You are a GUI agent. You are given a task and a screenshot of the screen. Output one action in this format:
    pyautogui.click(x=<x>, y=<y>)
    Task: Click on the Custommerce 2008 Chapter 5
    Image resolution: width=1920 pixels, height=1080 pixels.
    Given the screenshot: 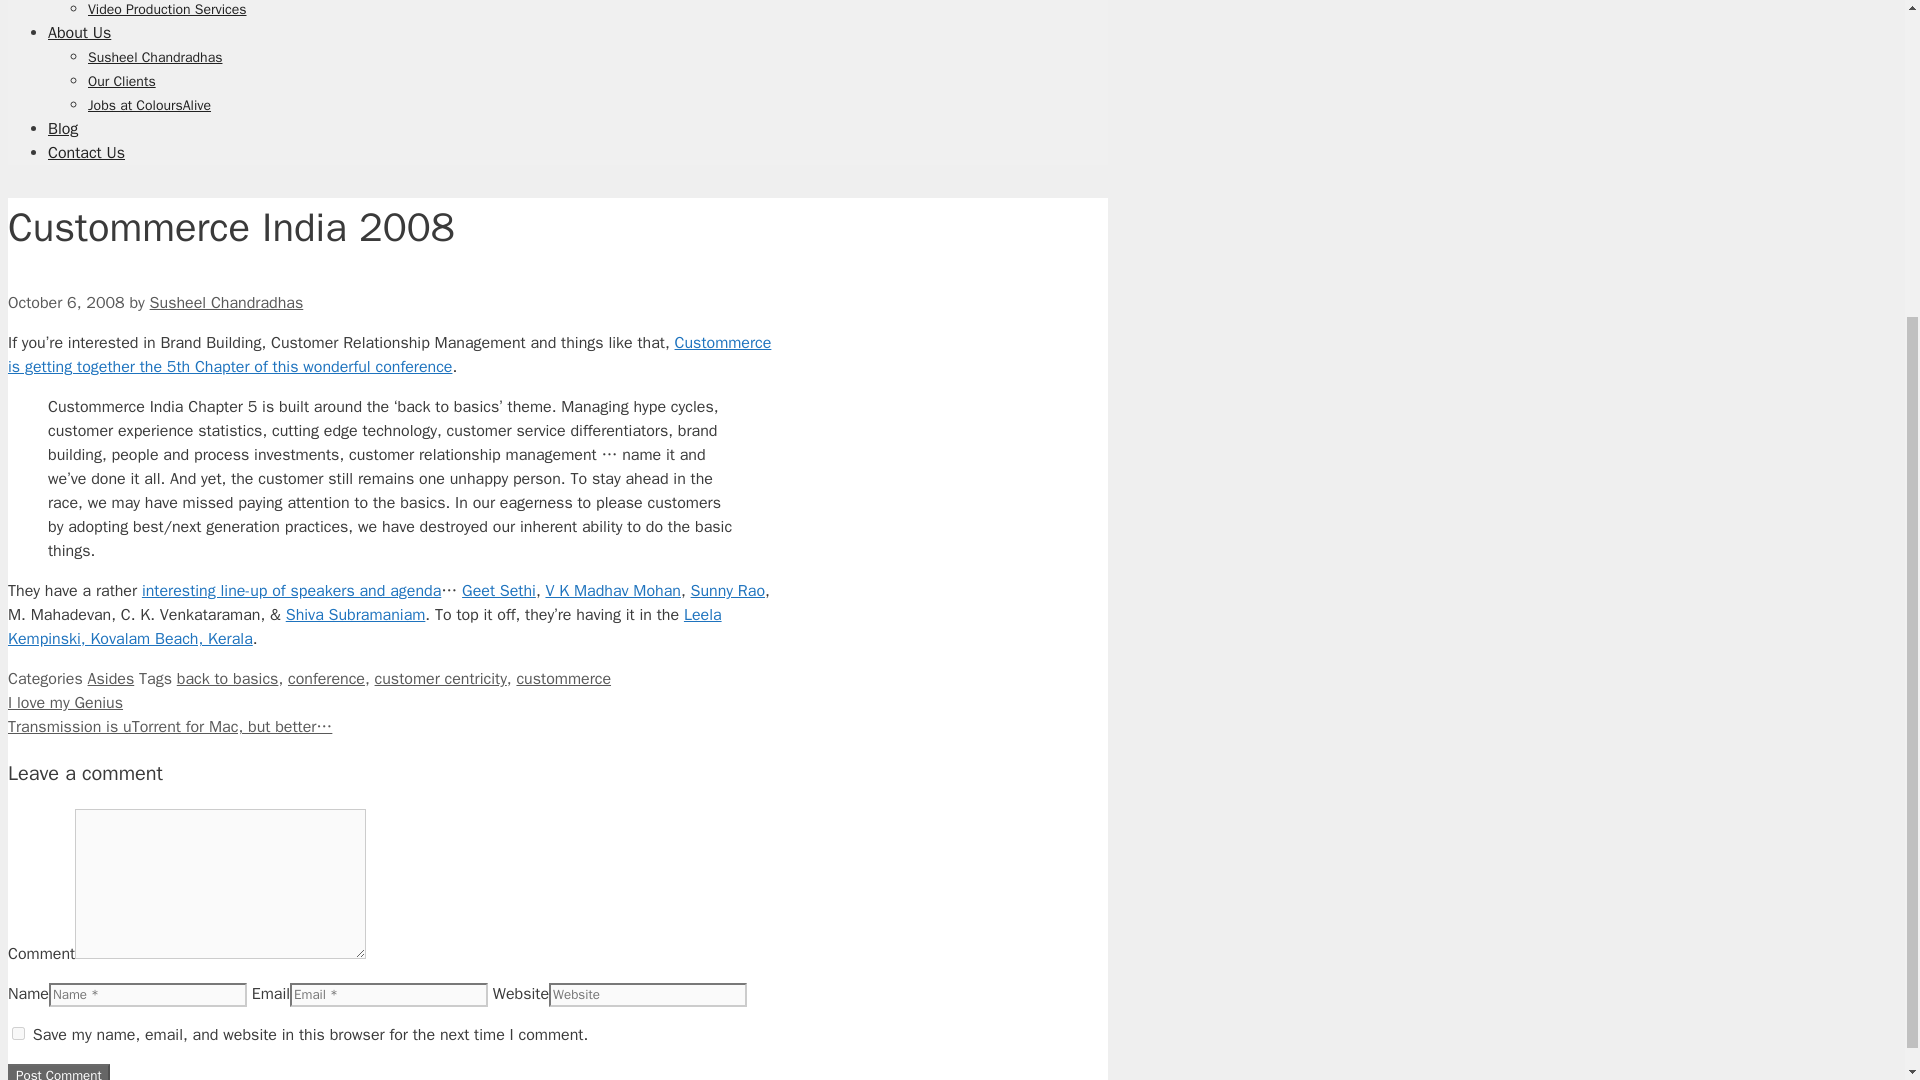 What is the action you would take?
    pyautogui.click(x=389, y=354)
    